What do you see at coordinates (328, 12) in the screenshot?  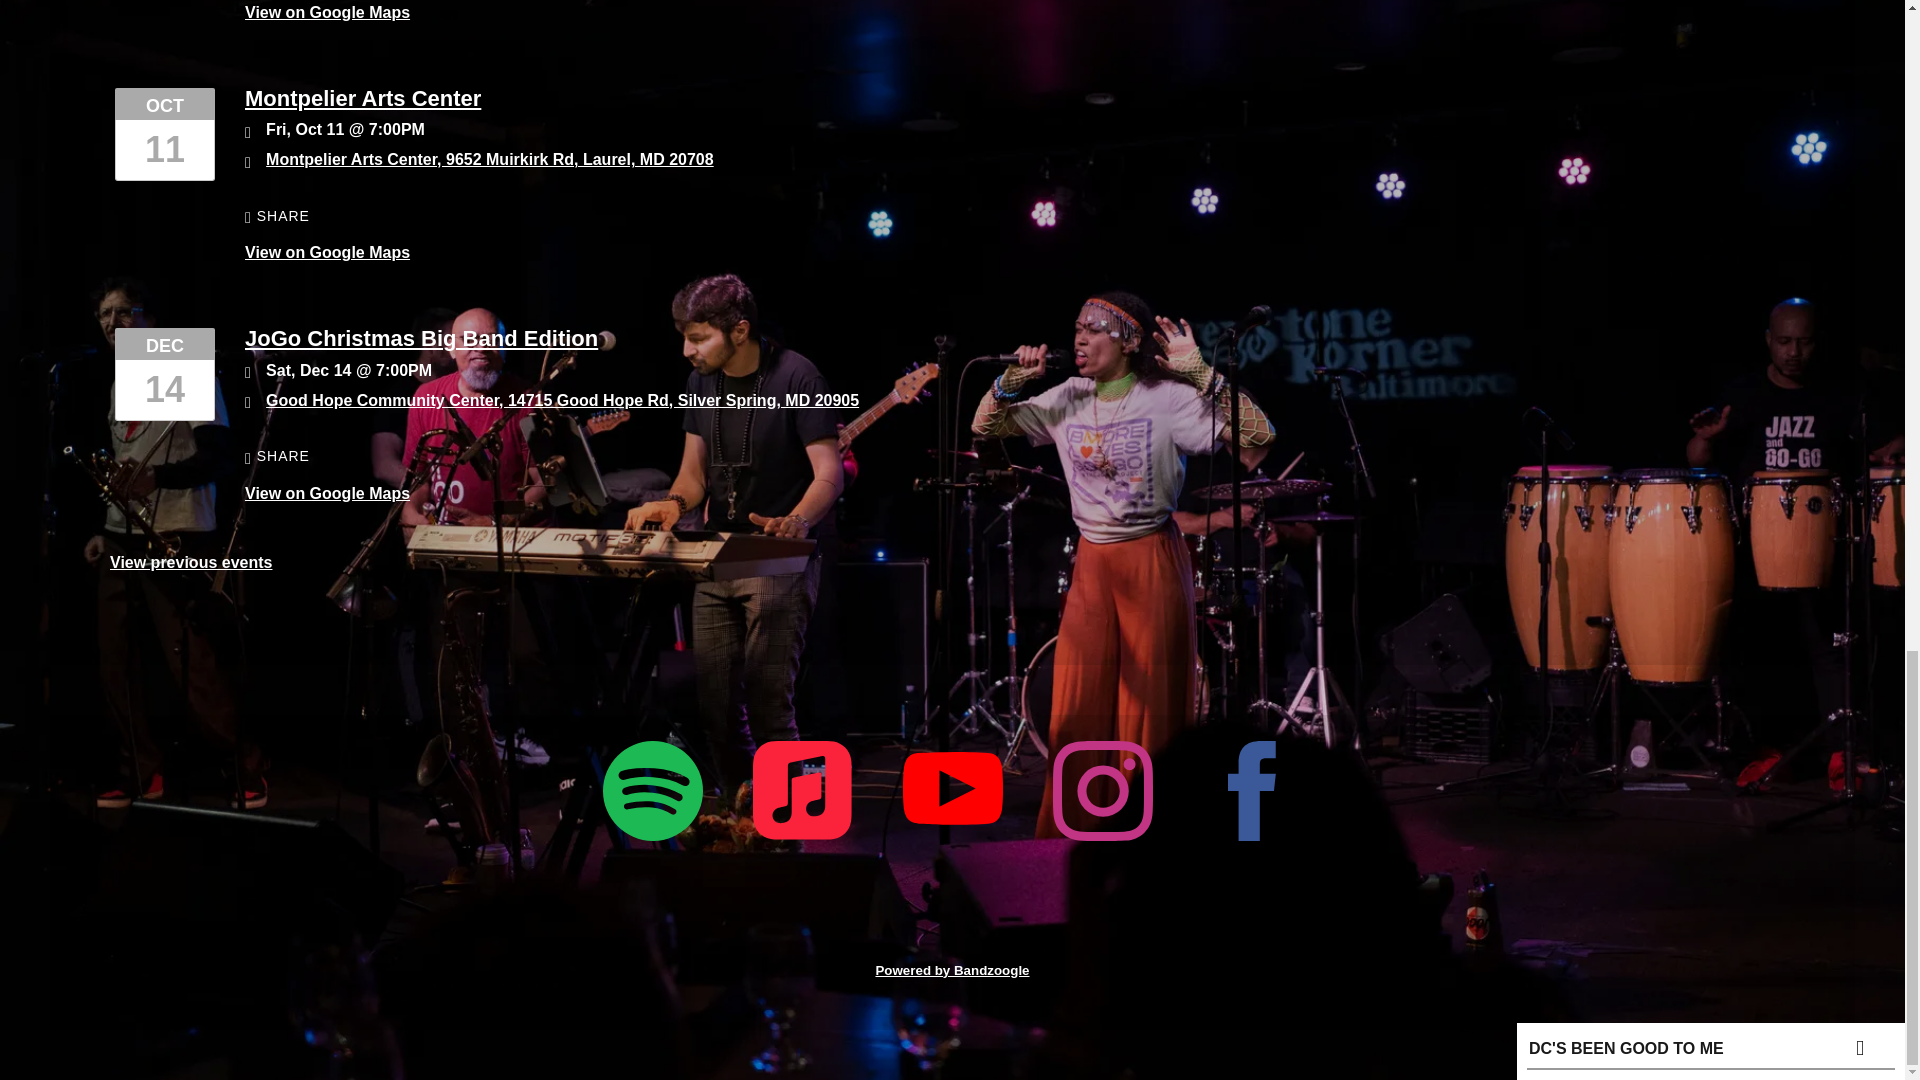 I see `View on Google Maps` at bounding box center [328, 12].